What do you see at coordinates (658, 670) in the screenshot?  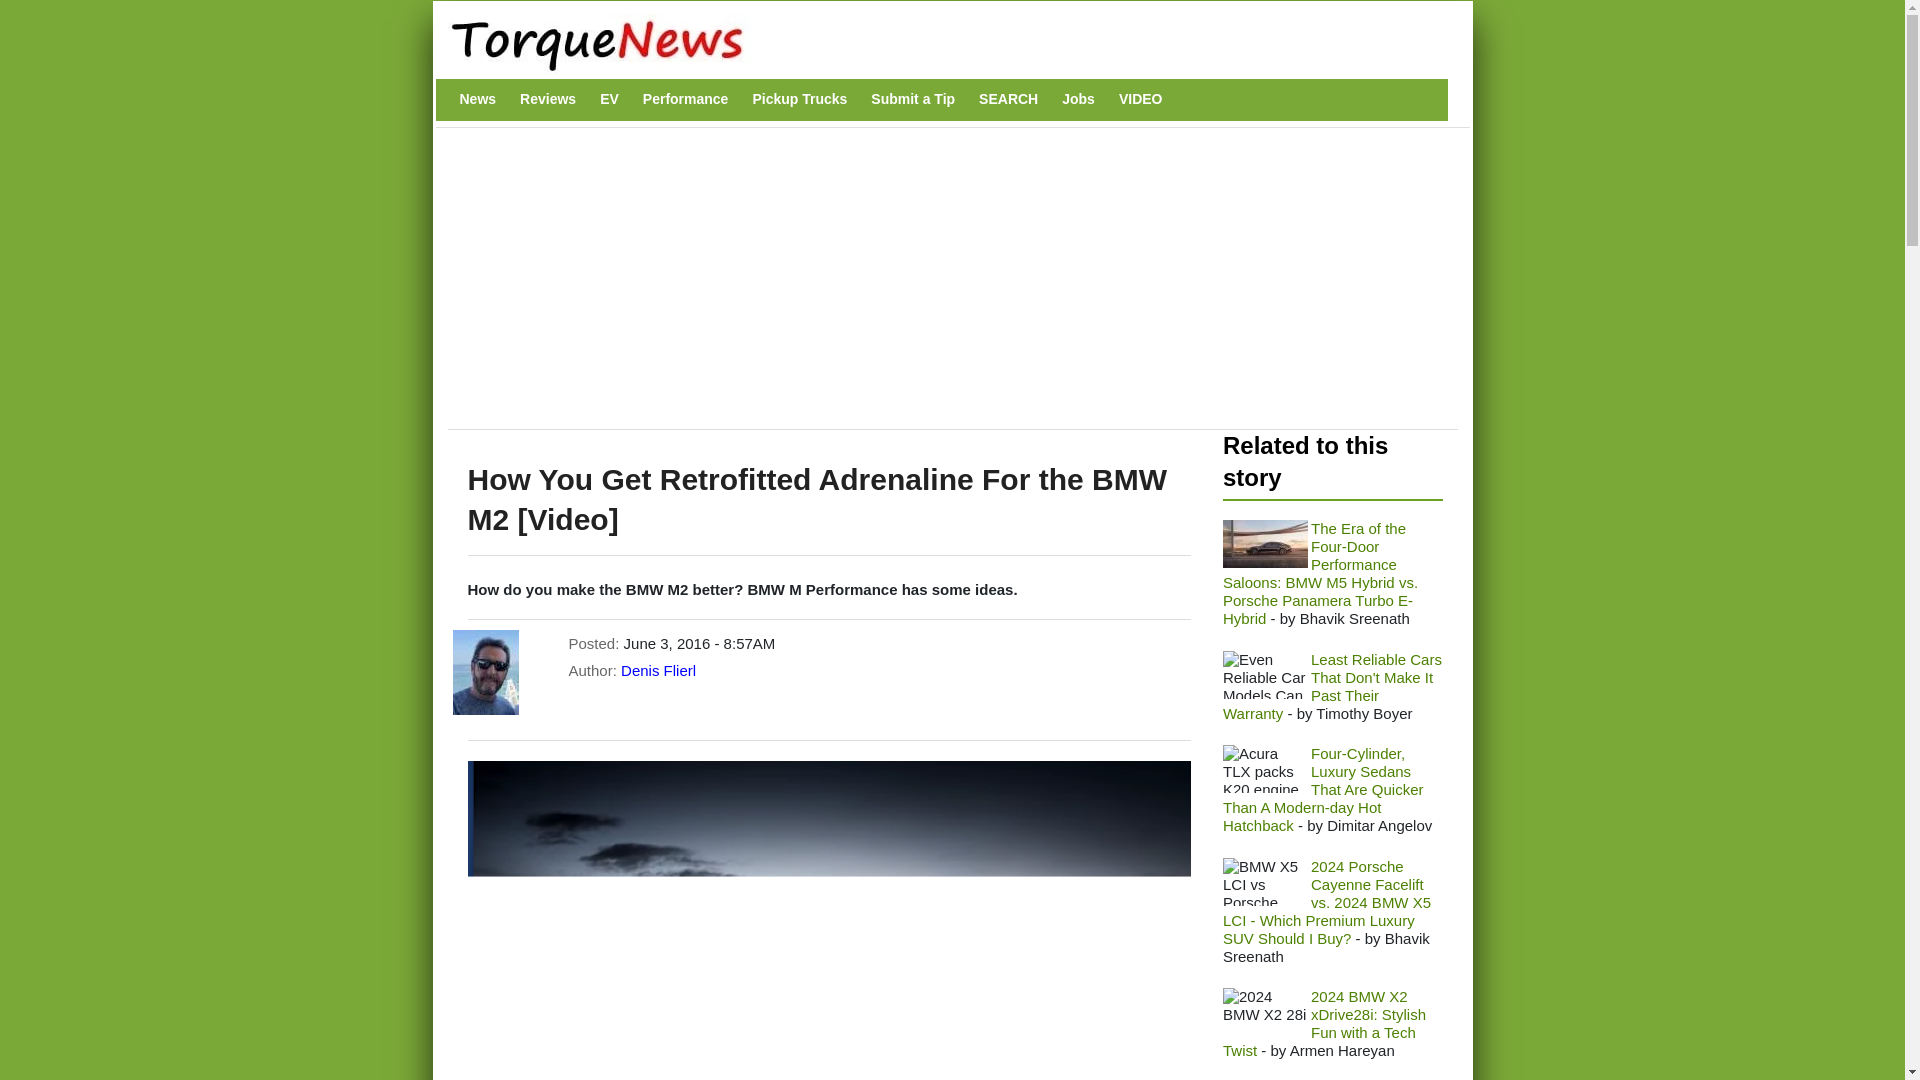 I see `Denis Flierl` at bounding box center [658, 670].